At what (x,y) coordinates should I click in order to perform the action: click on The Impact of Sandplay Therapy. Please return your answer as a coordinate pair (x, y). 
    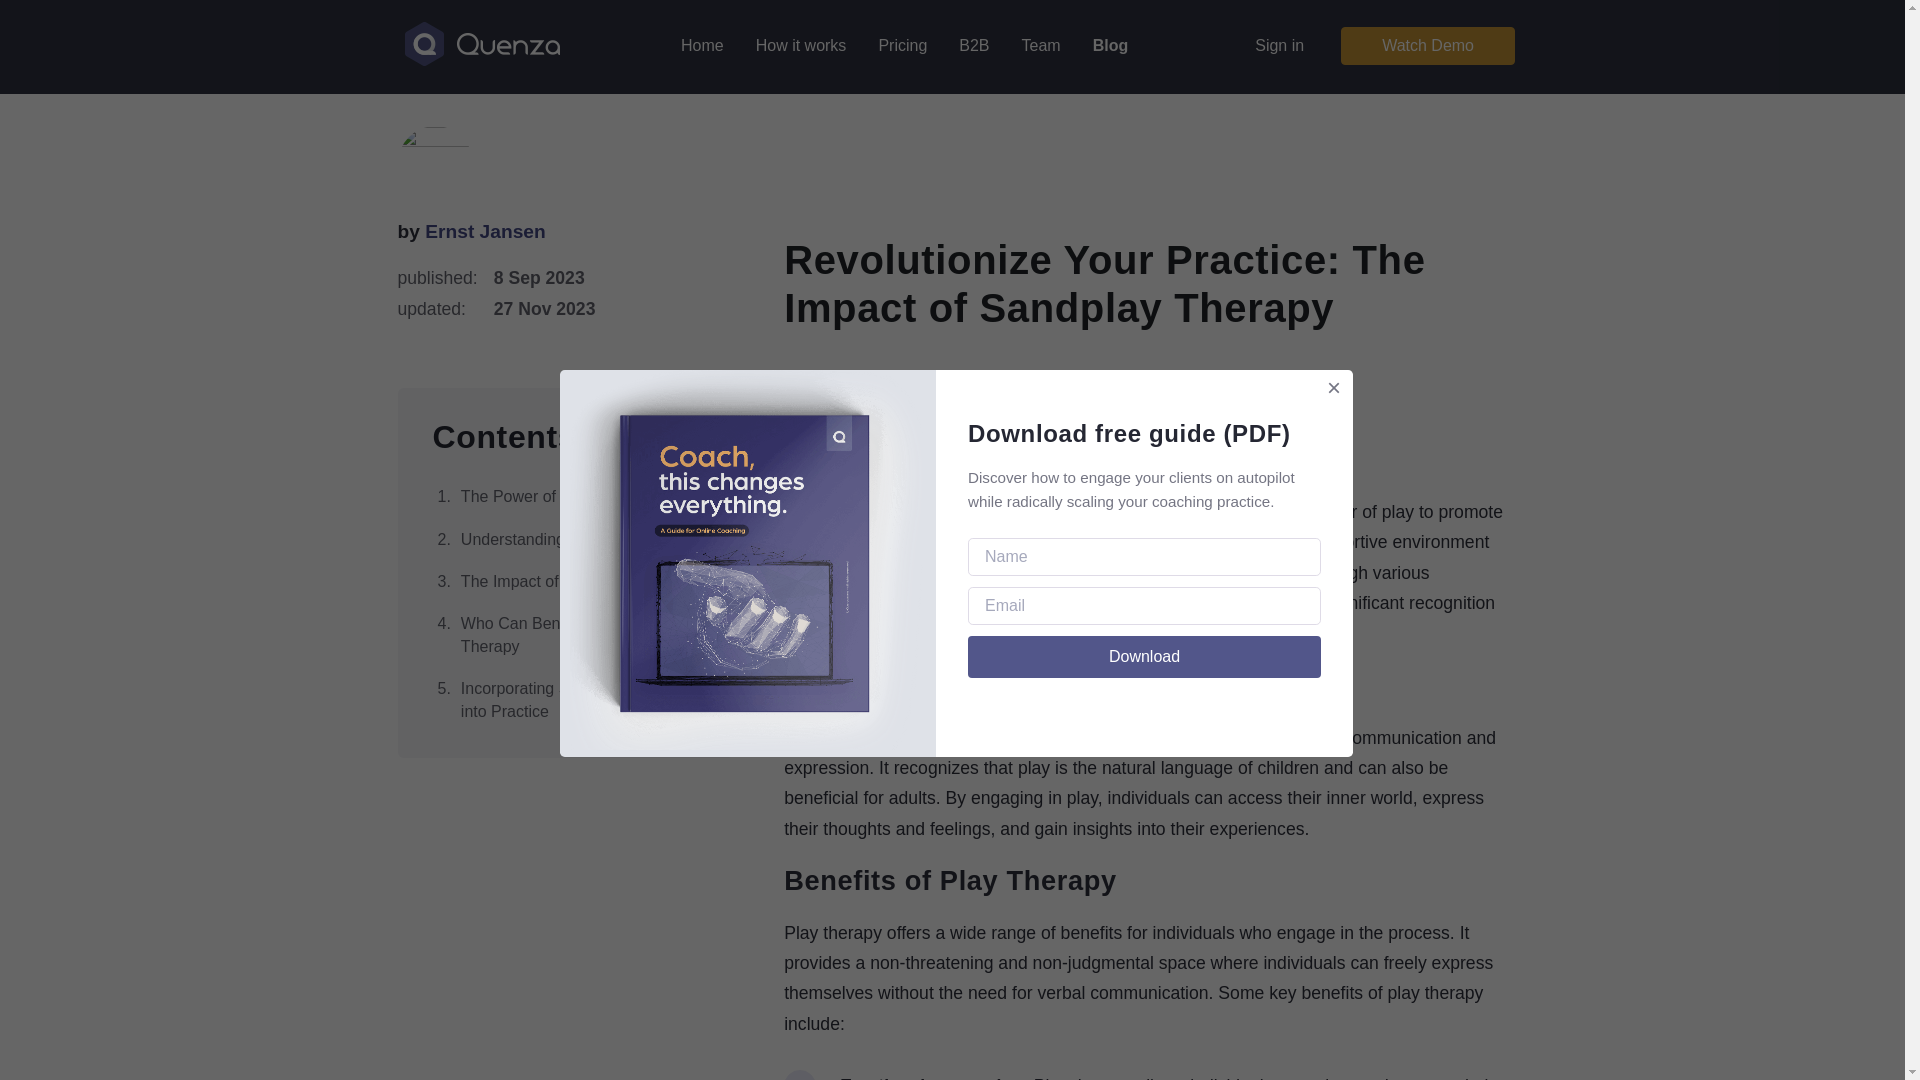
    Looking at the image, I should click on (565, 581).